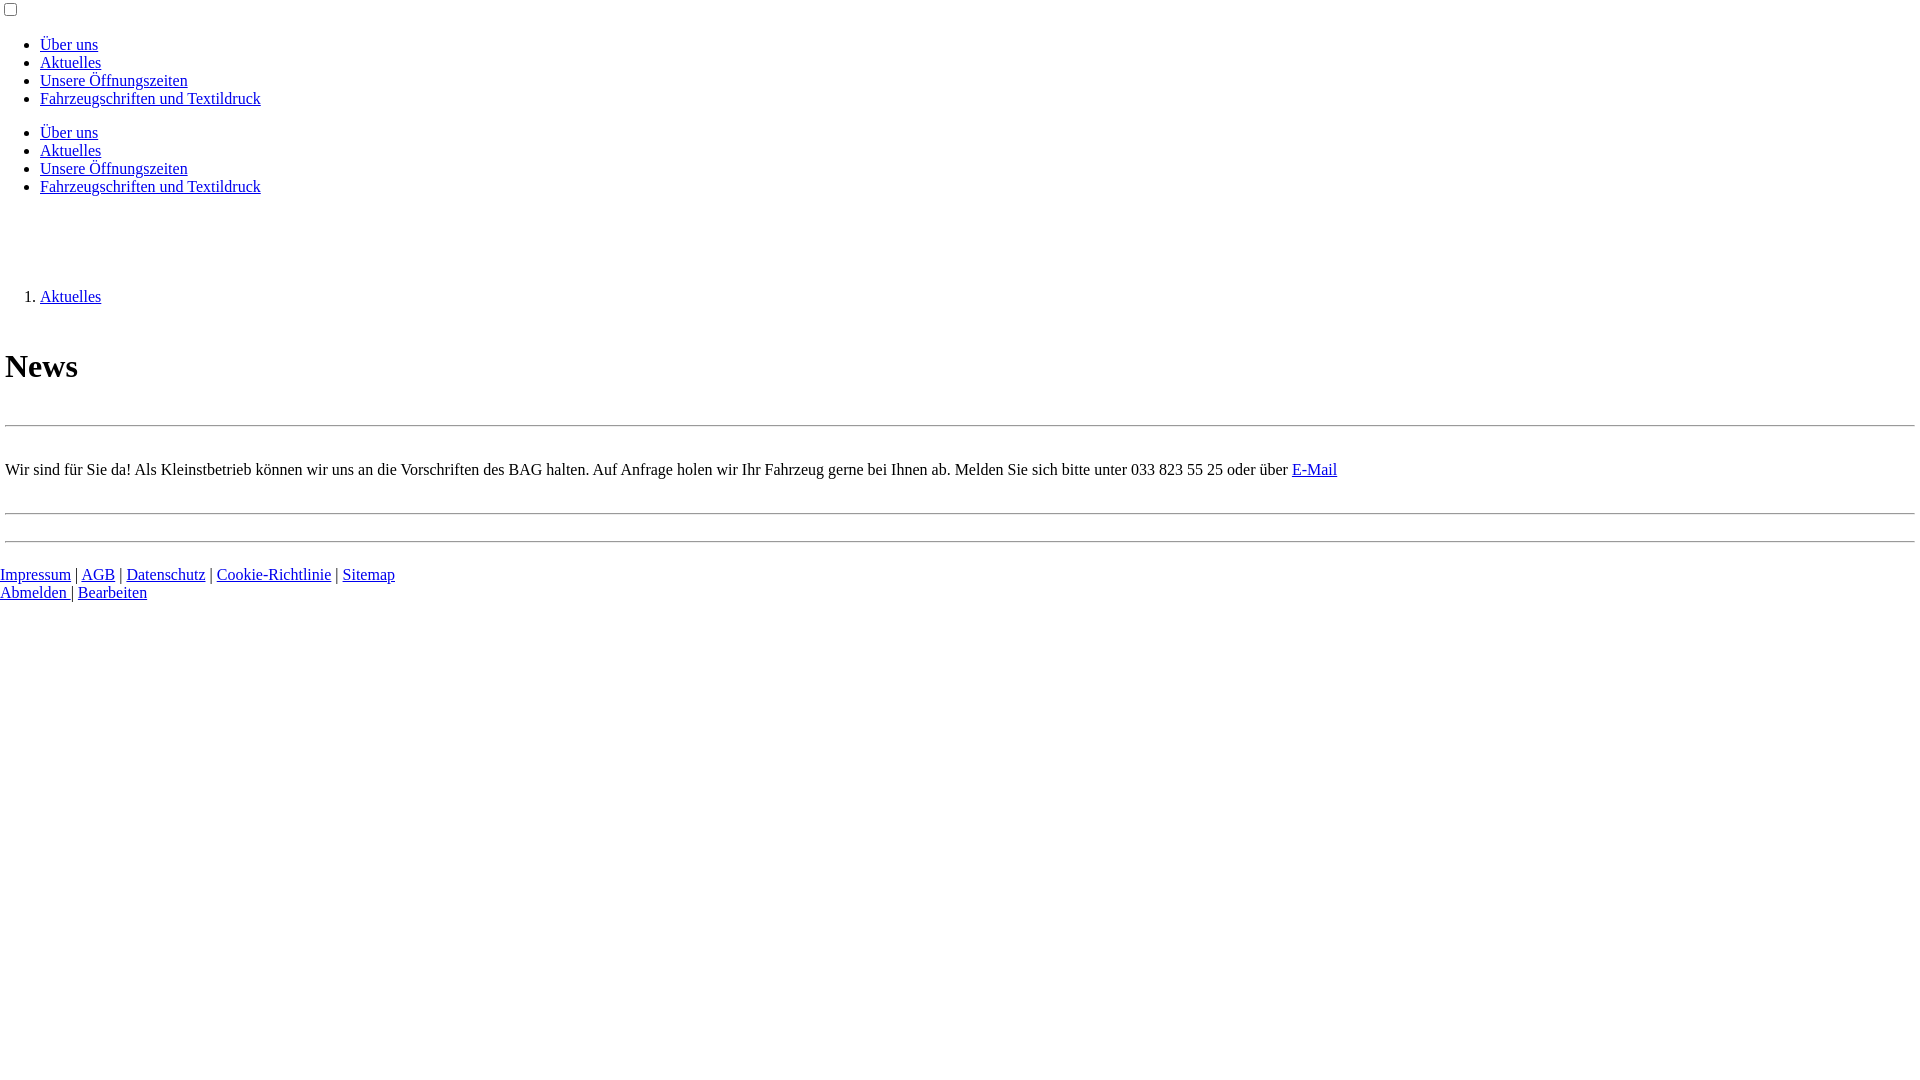 This screenshot has height=1080, width=1920. What do you see at coordinates (70, 150) in the screenshot?
I see `Aktuelles` at bounding box center [70, 150].